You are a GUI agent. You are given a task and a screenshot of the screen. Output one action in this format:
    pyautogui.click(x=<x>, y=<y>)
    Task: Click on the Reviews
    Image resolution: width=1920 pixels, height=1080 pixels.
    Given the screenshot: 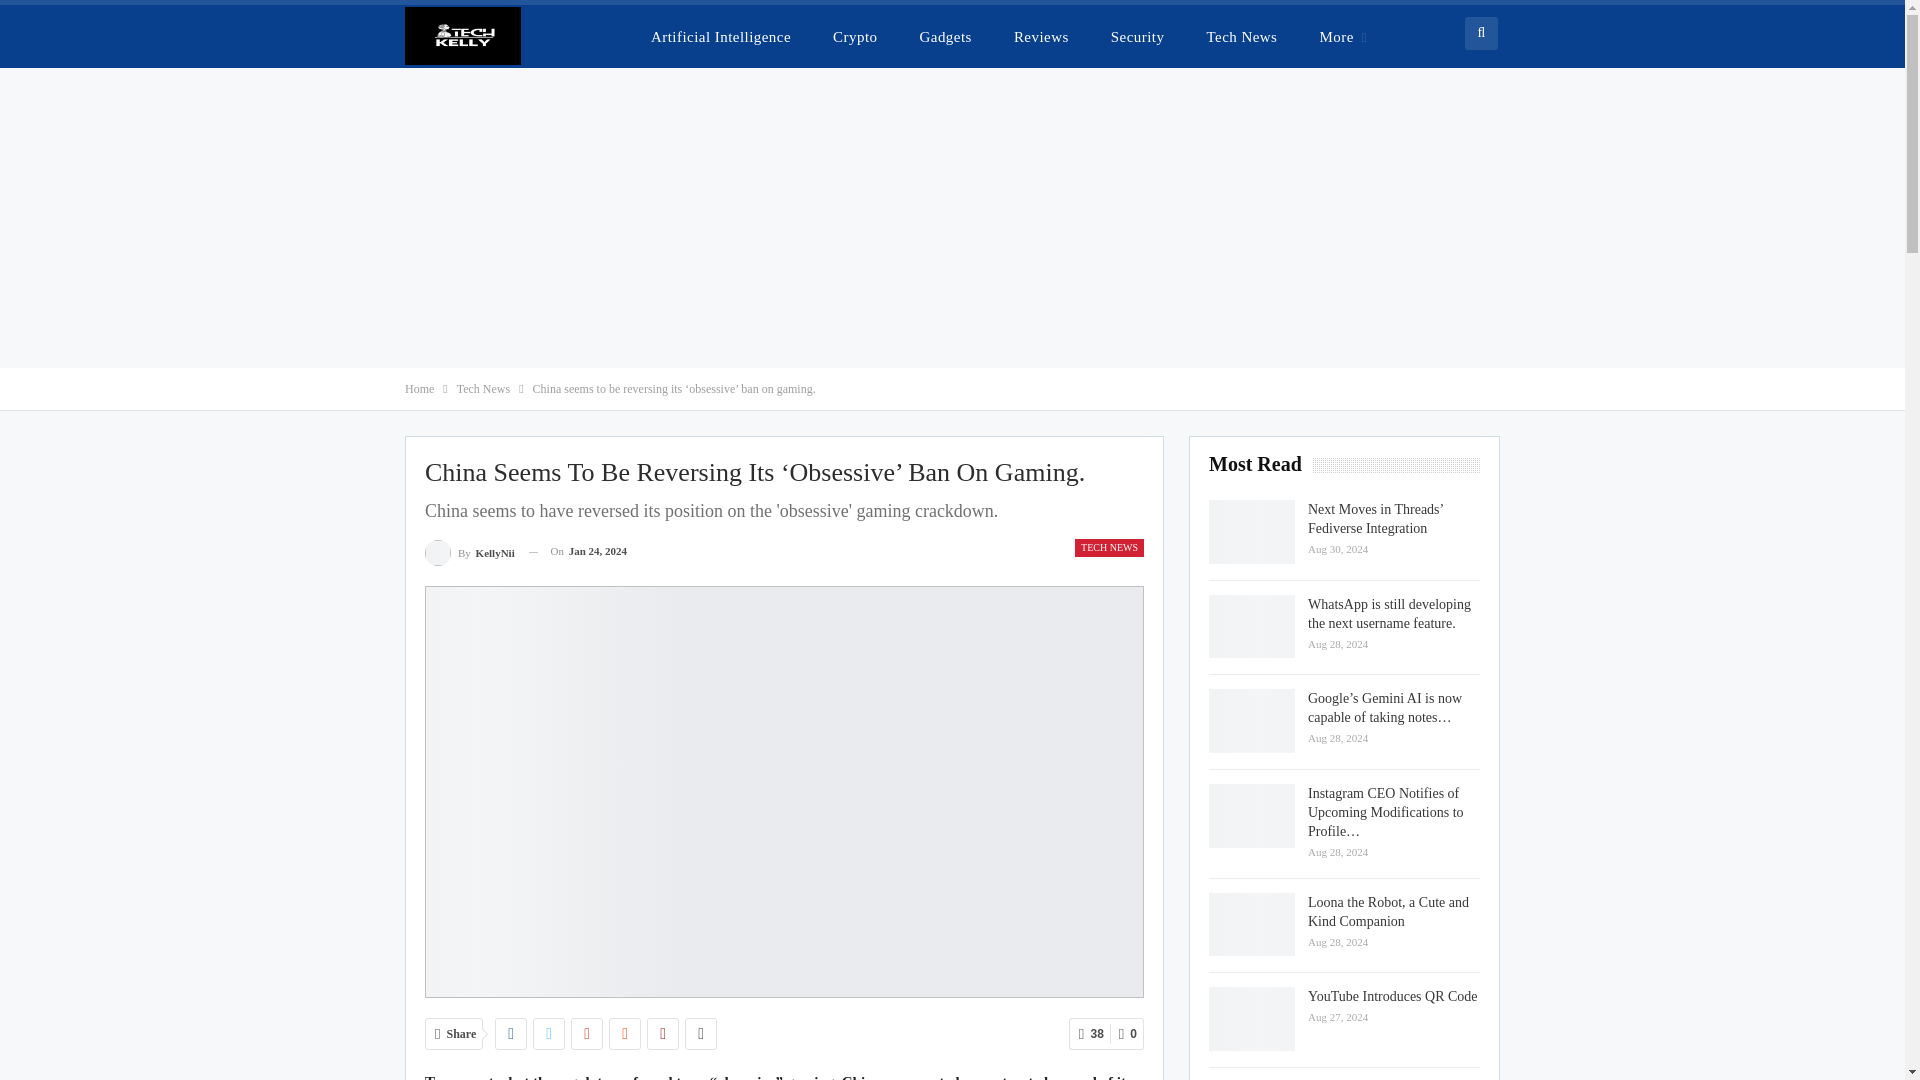 What is the action you would take?
    pyautogui.click(x=1041, y=36)
    